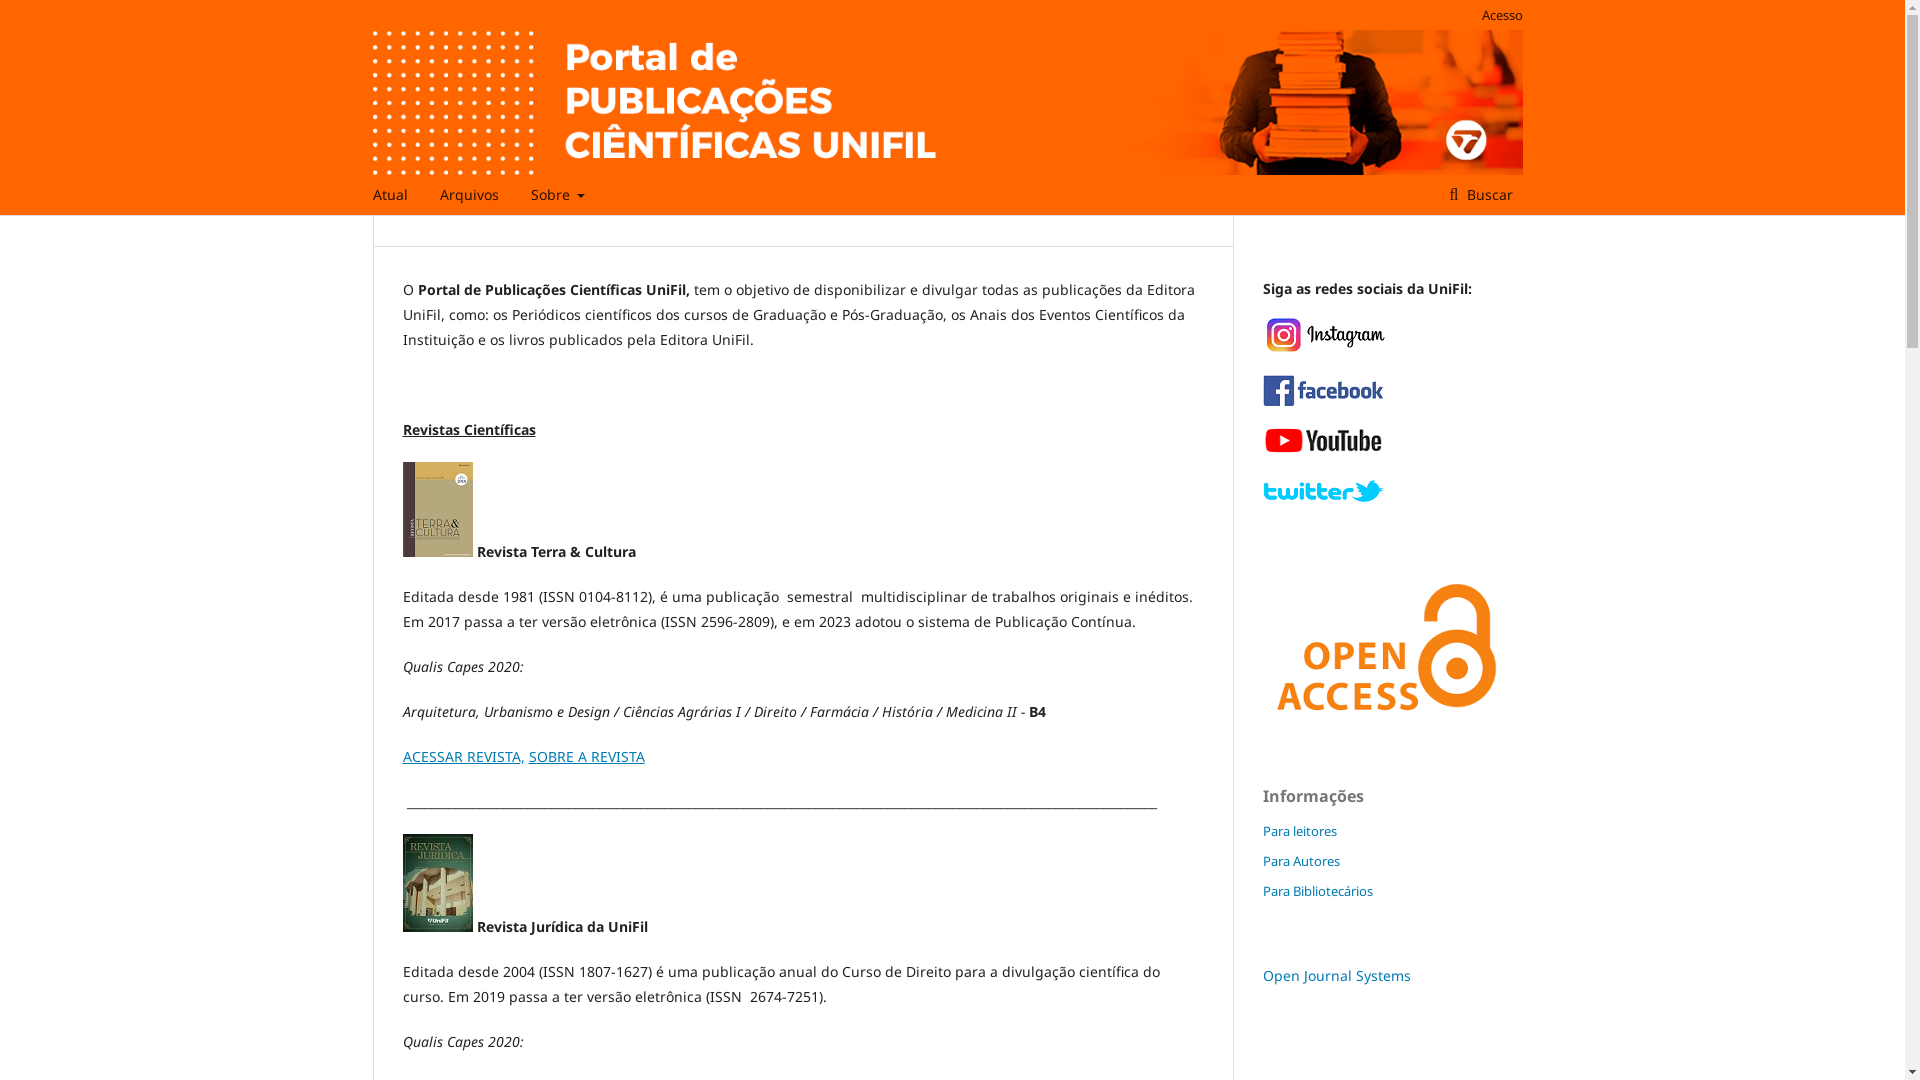 Image resolution: width=1920 pixels, height=1080 pixels. I want to click on Acesso, so click(1498, 15).